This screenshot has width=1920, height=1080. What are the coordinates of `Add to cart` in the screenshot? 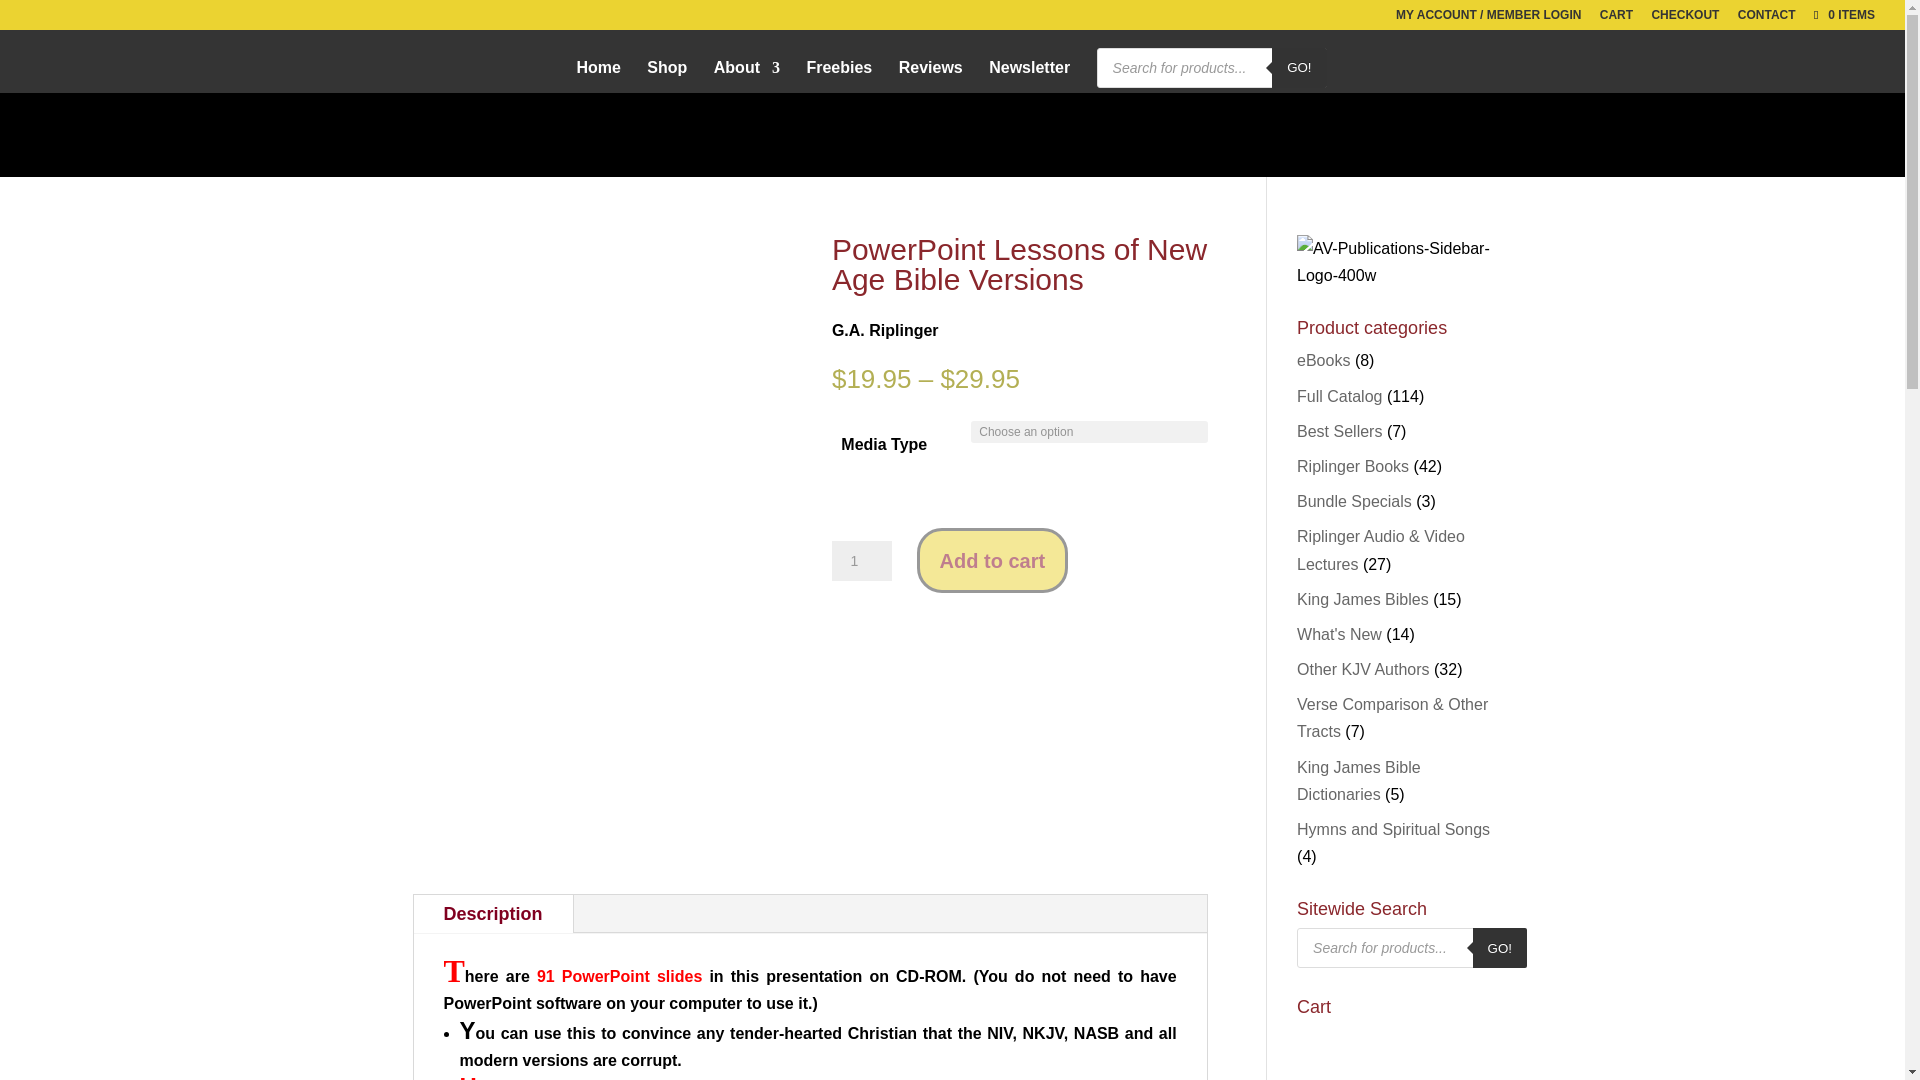 It's located at (993, 560).